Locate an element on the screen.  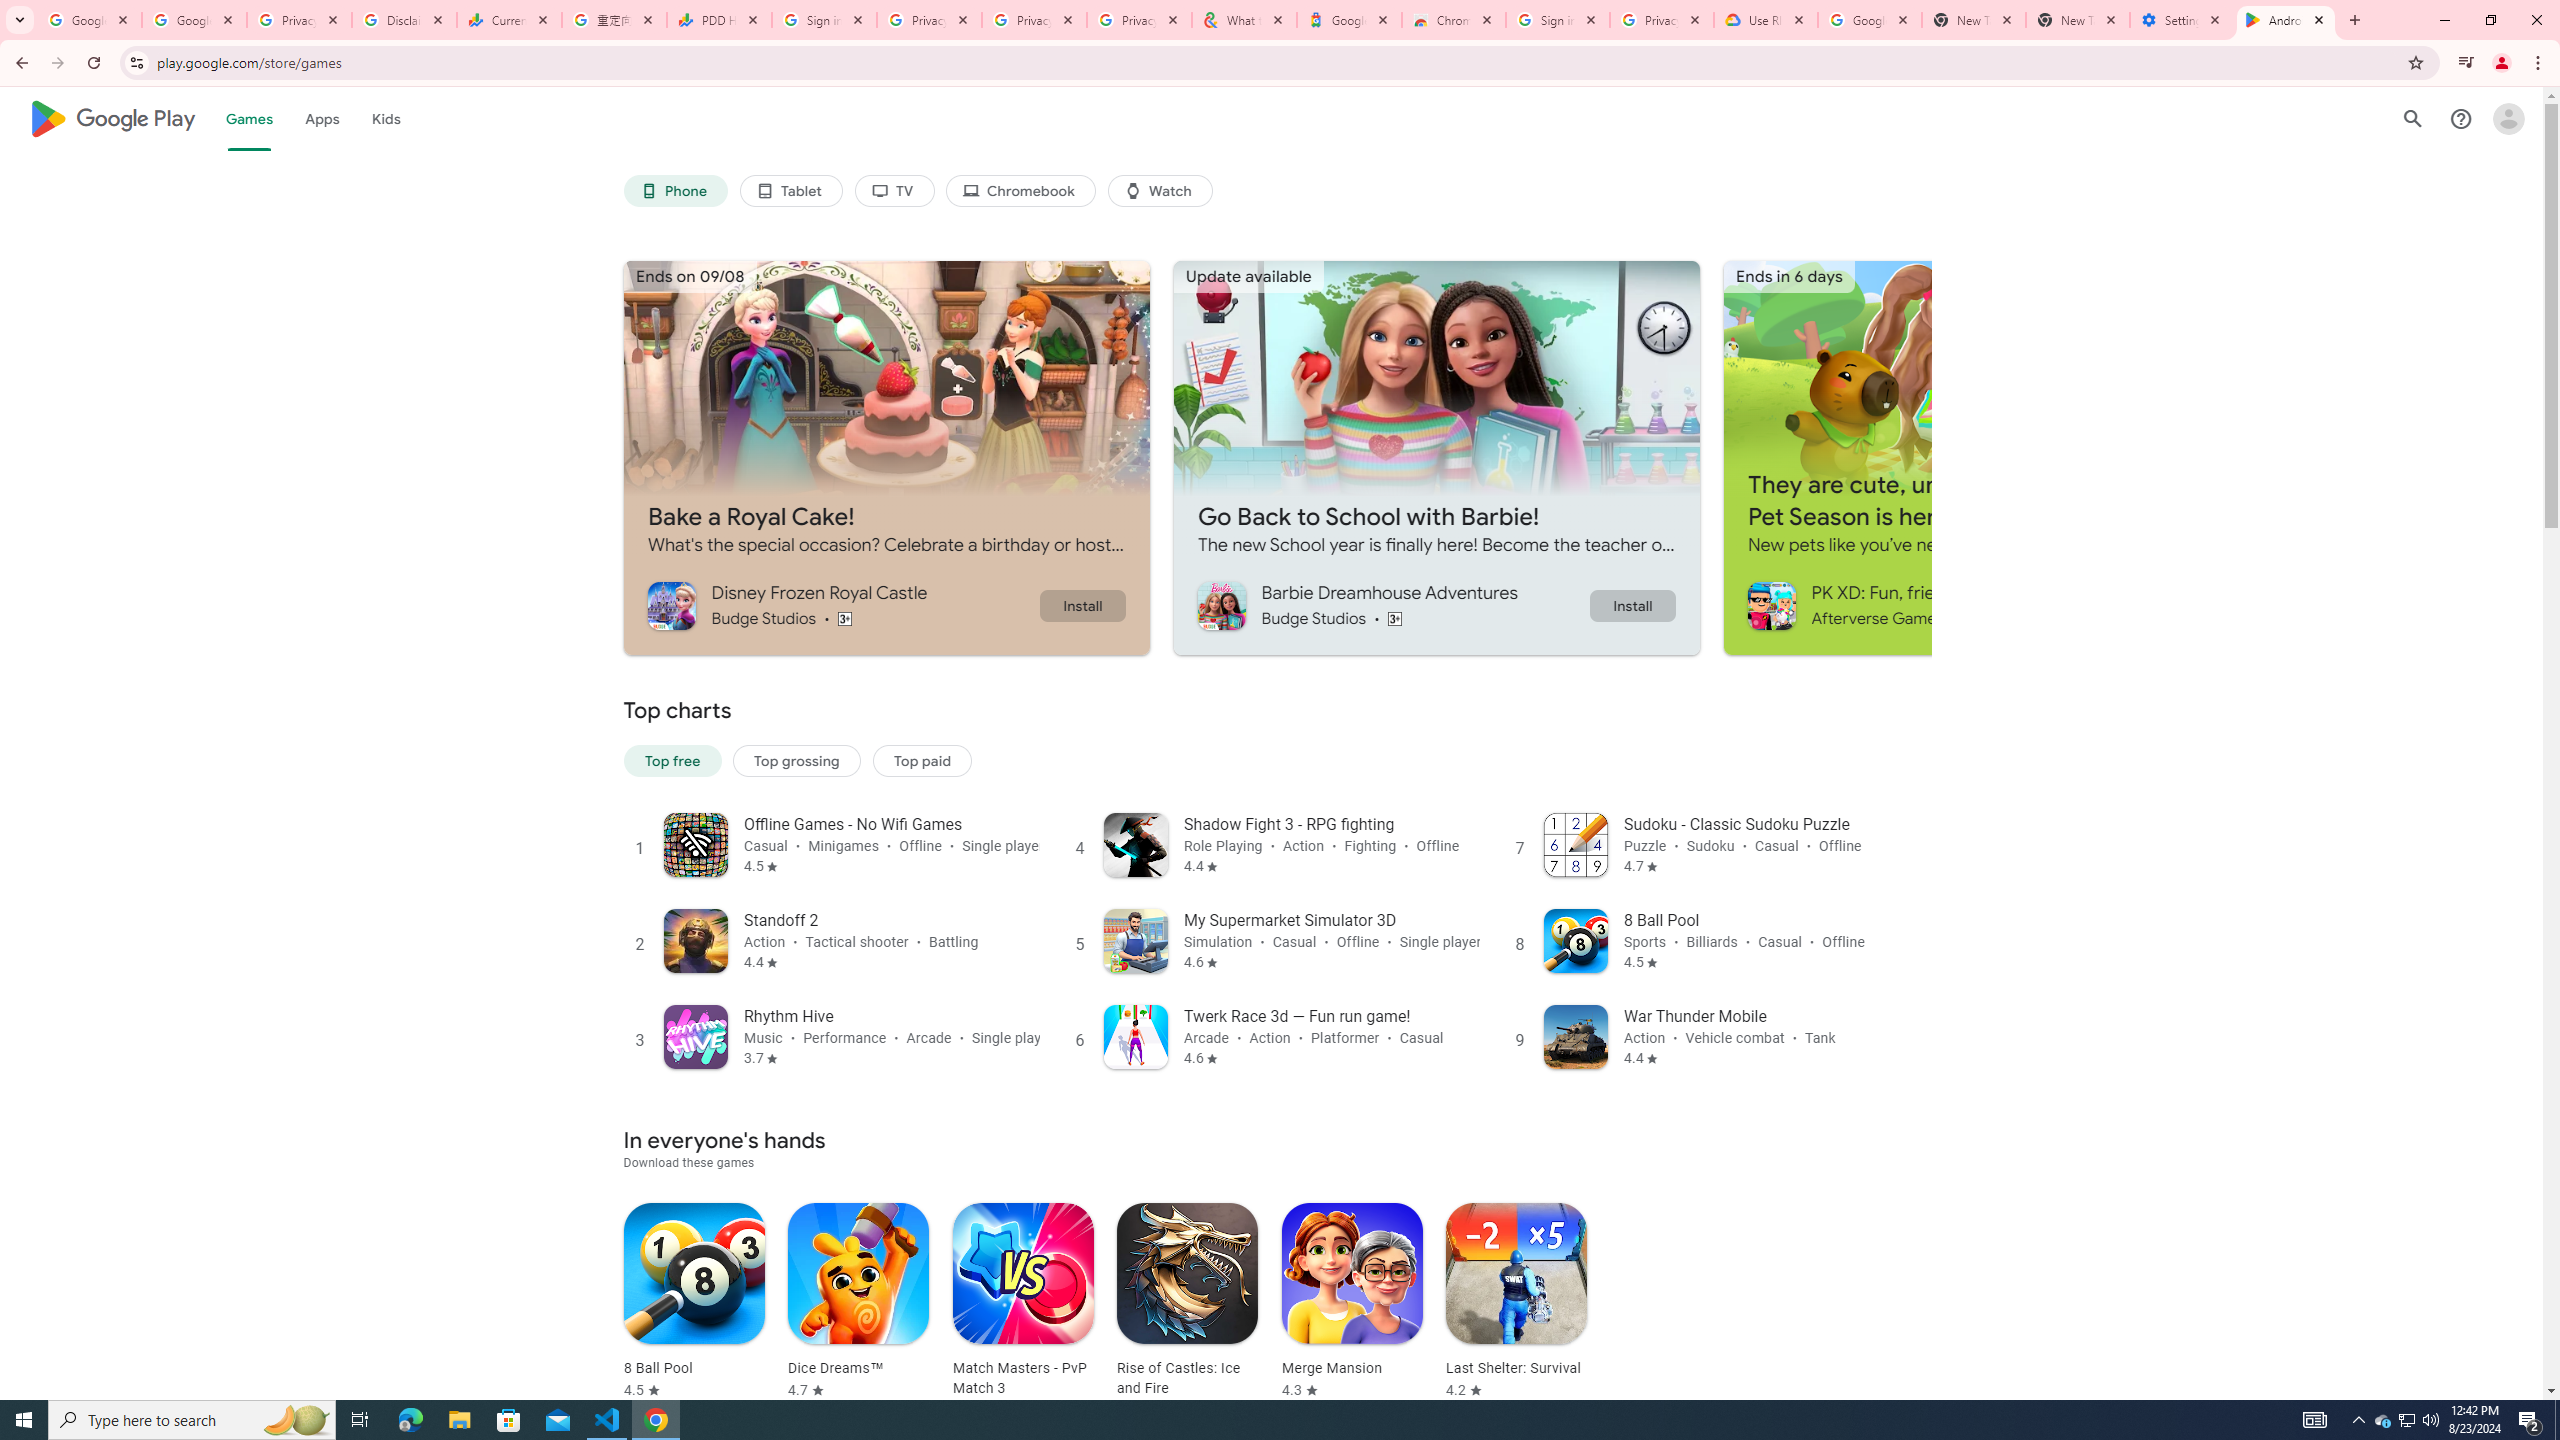
Get Add-ins is located at coordinates (104, 504).